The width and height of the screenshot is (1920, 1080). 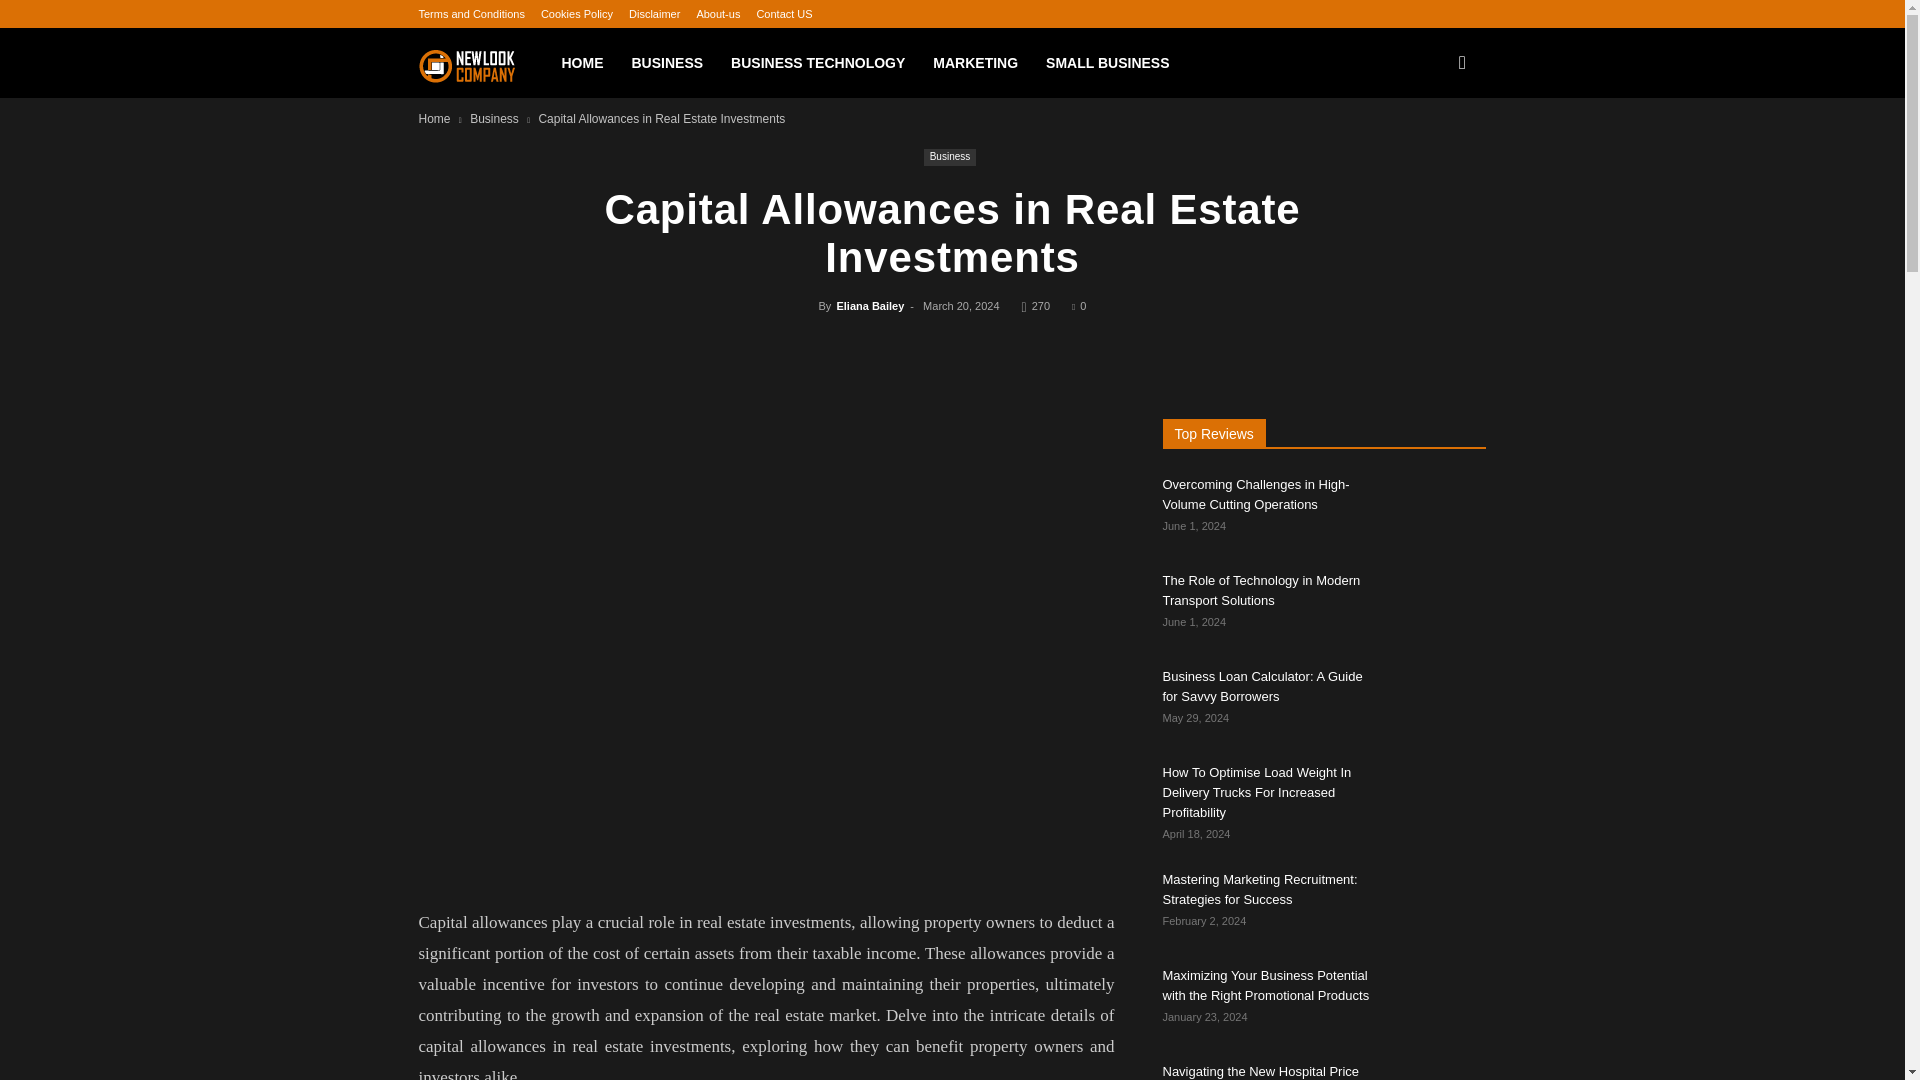 What do you see at coordinates (654, 14) in the screenshot?
I see `Disclaimer` at bounding box center [654, 14].